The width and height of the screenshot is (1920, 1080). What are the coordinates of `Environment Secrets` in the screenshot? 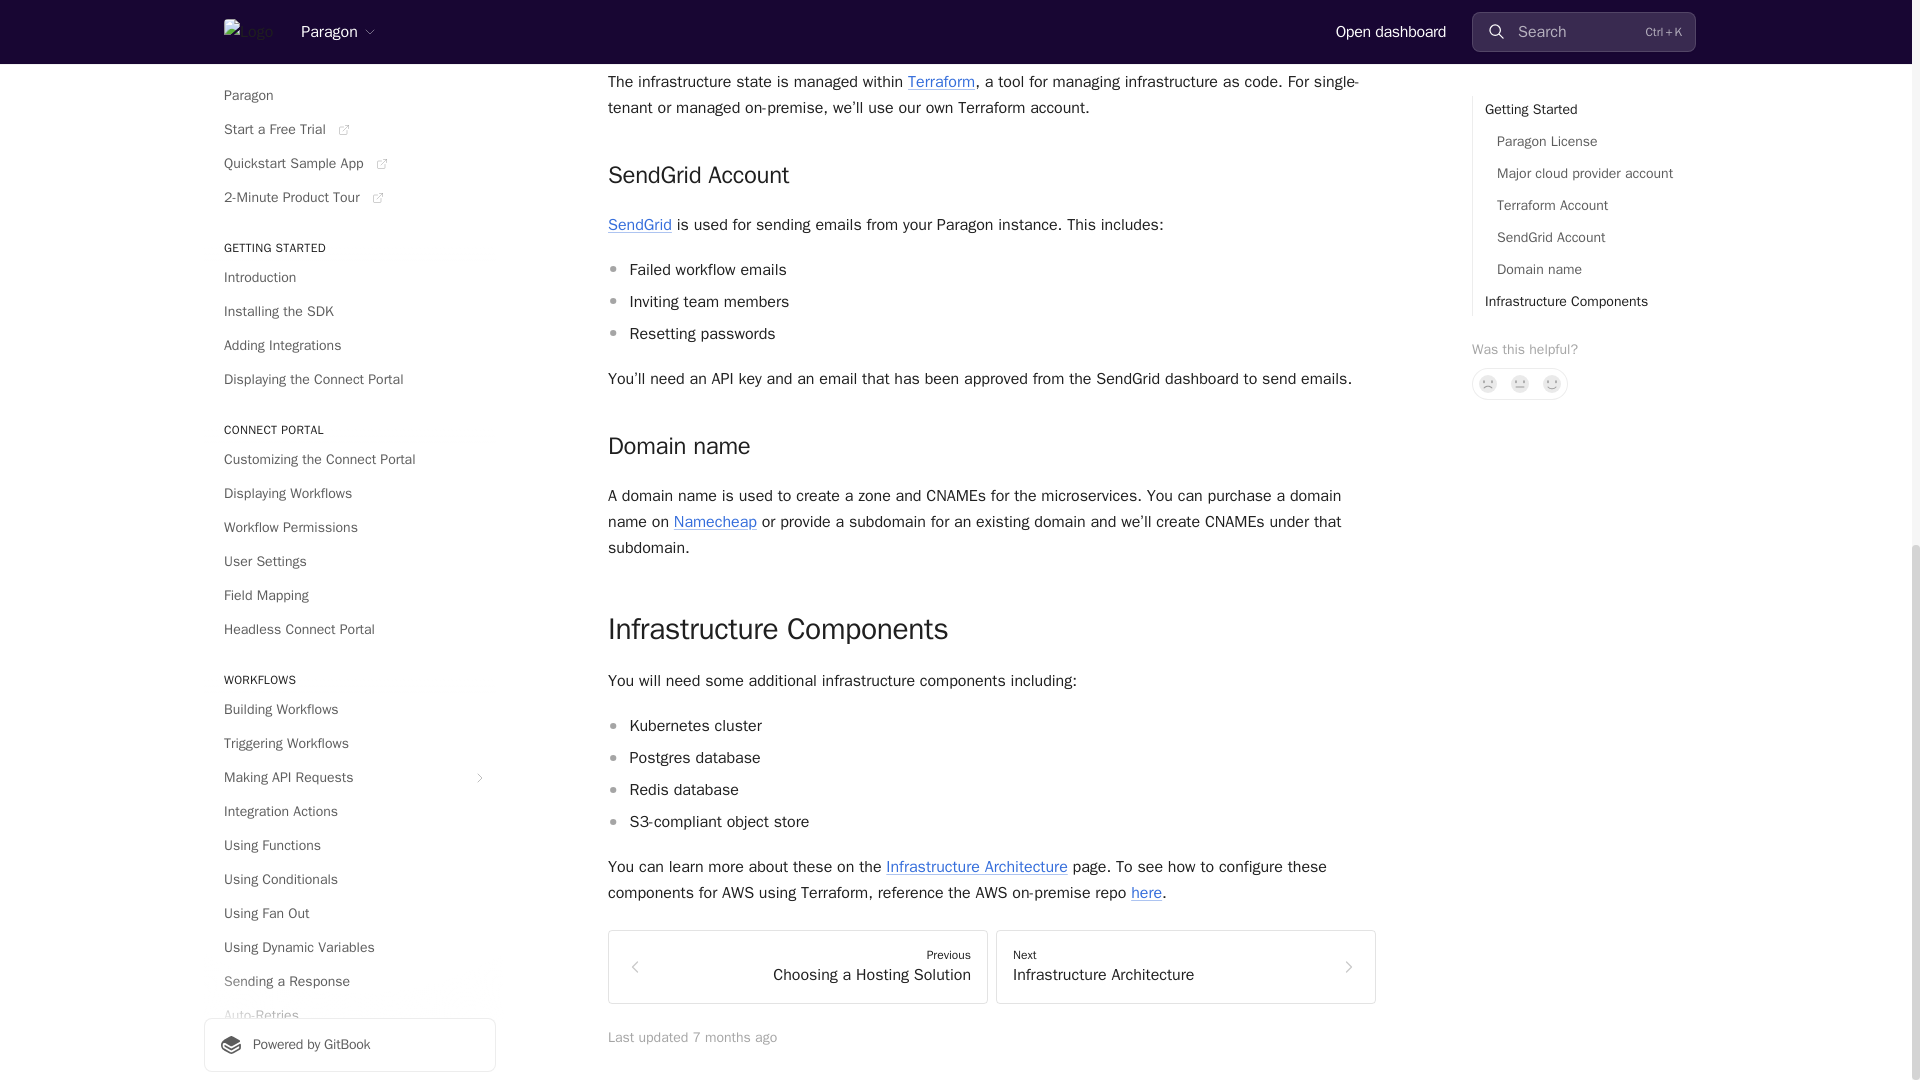 It's located at (349, 16).